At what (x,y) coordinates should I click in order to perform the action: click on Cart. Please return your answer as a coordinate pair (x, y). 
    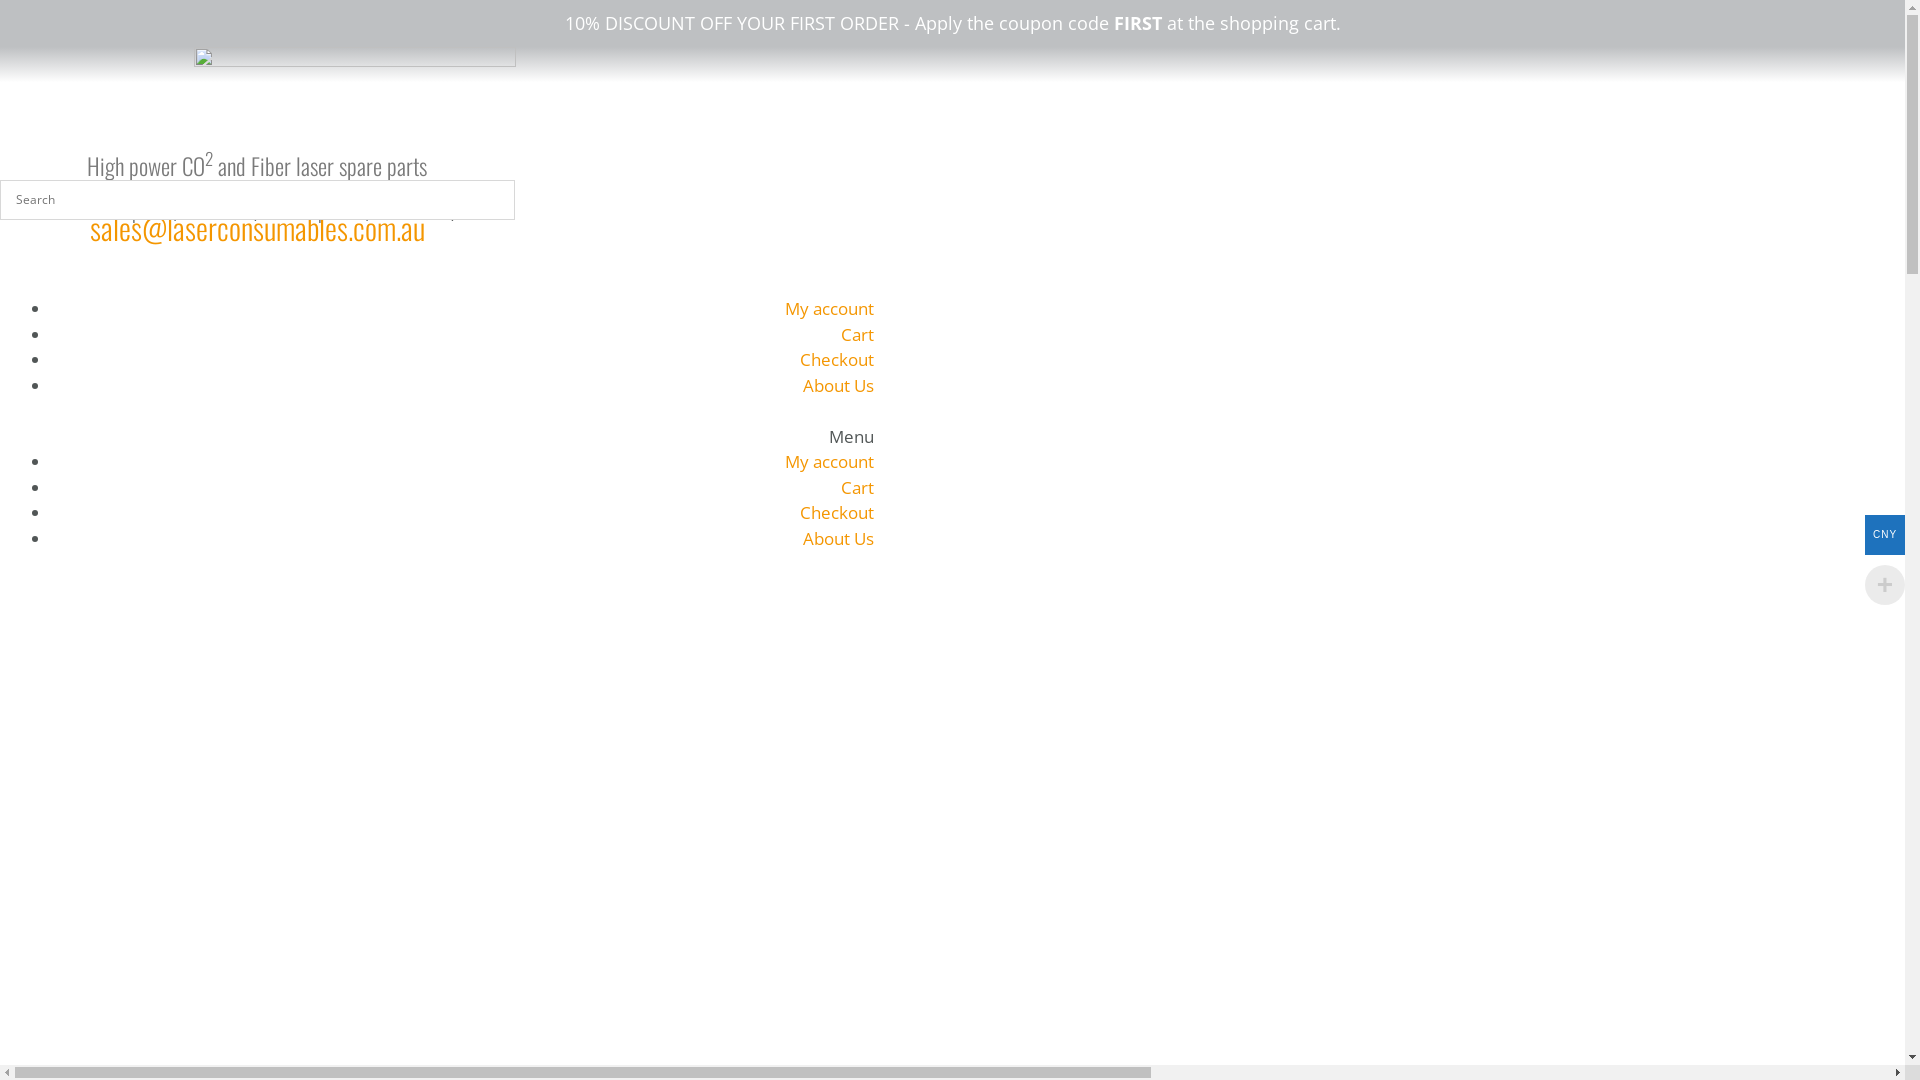
    Looking at the image, I should click on (858, 488).